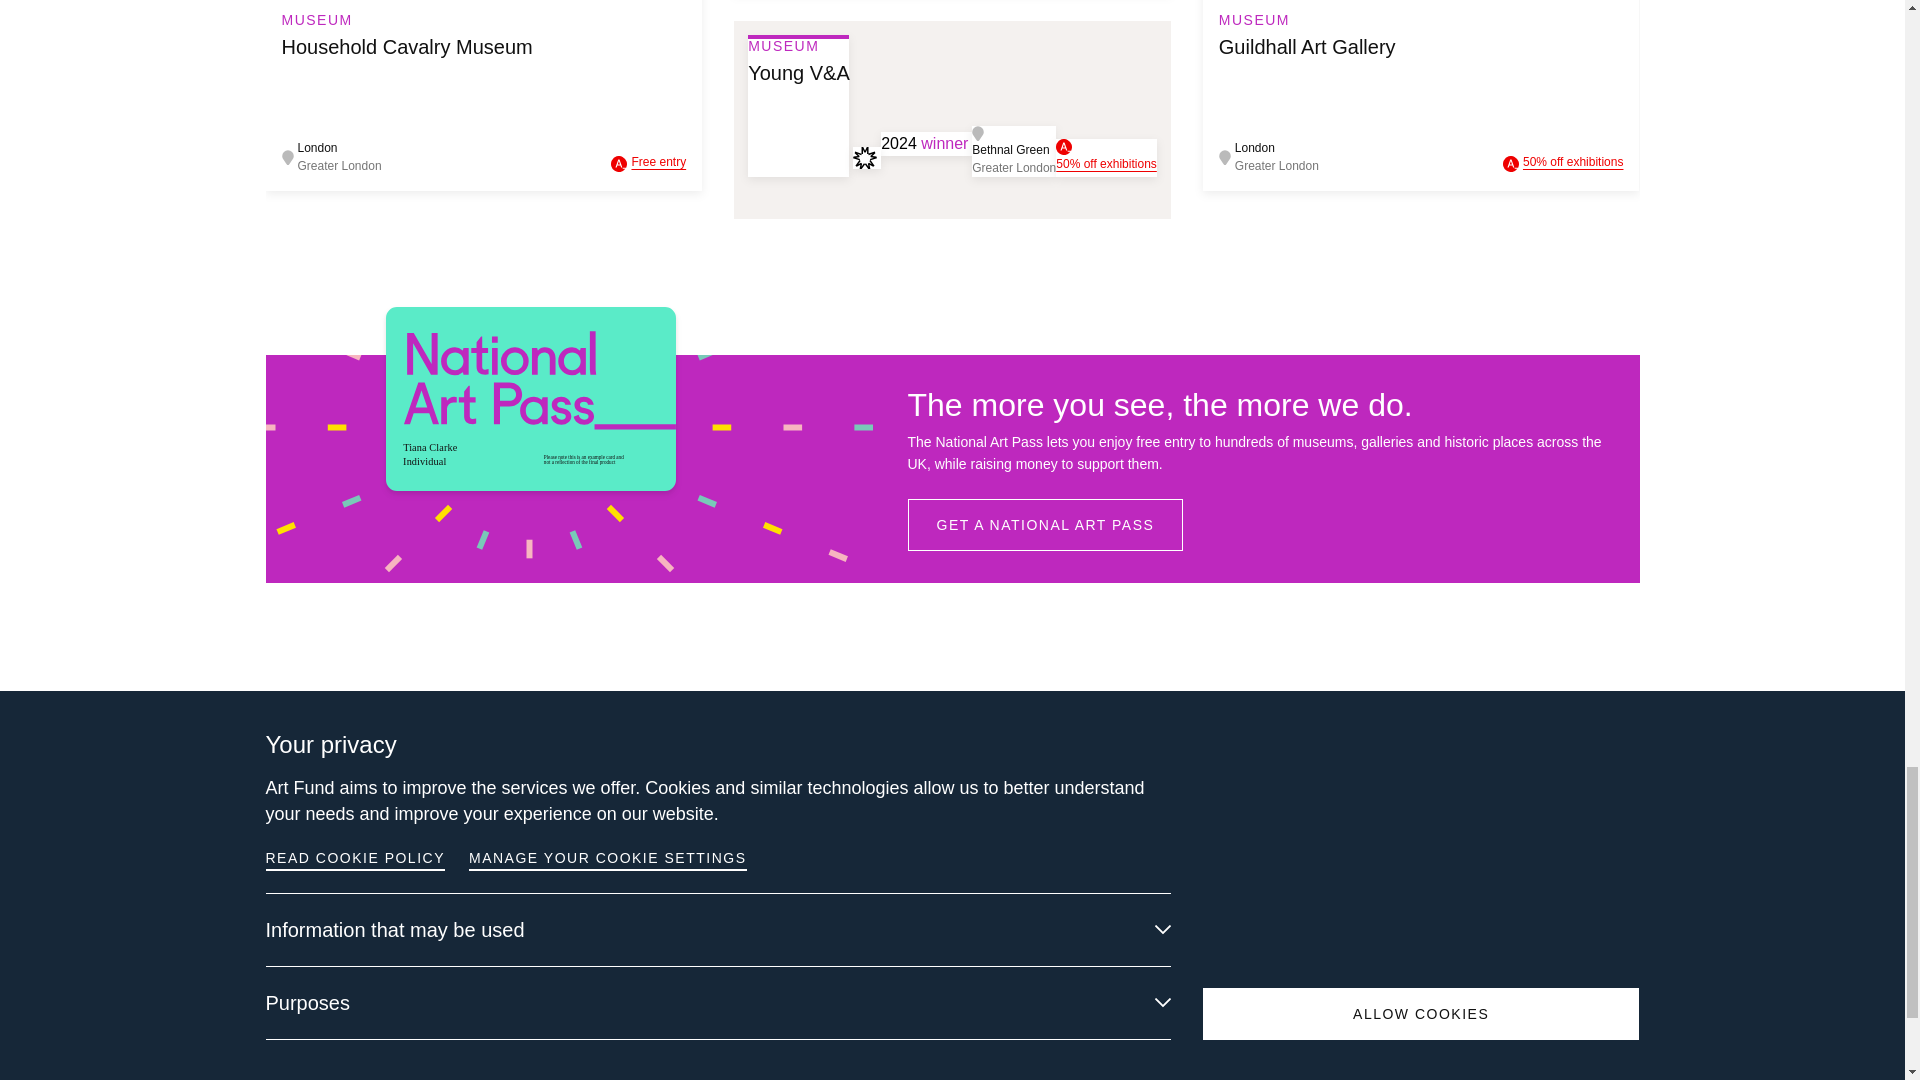 This screenshot has height=1080, width=1920. Describe the element at coordinates (1014, 150) in the screenshot. I see `Bethnal Green` at that location.